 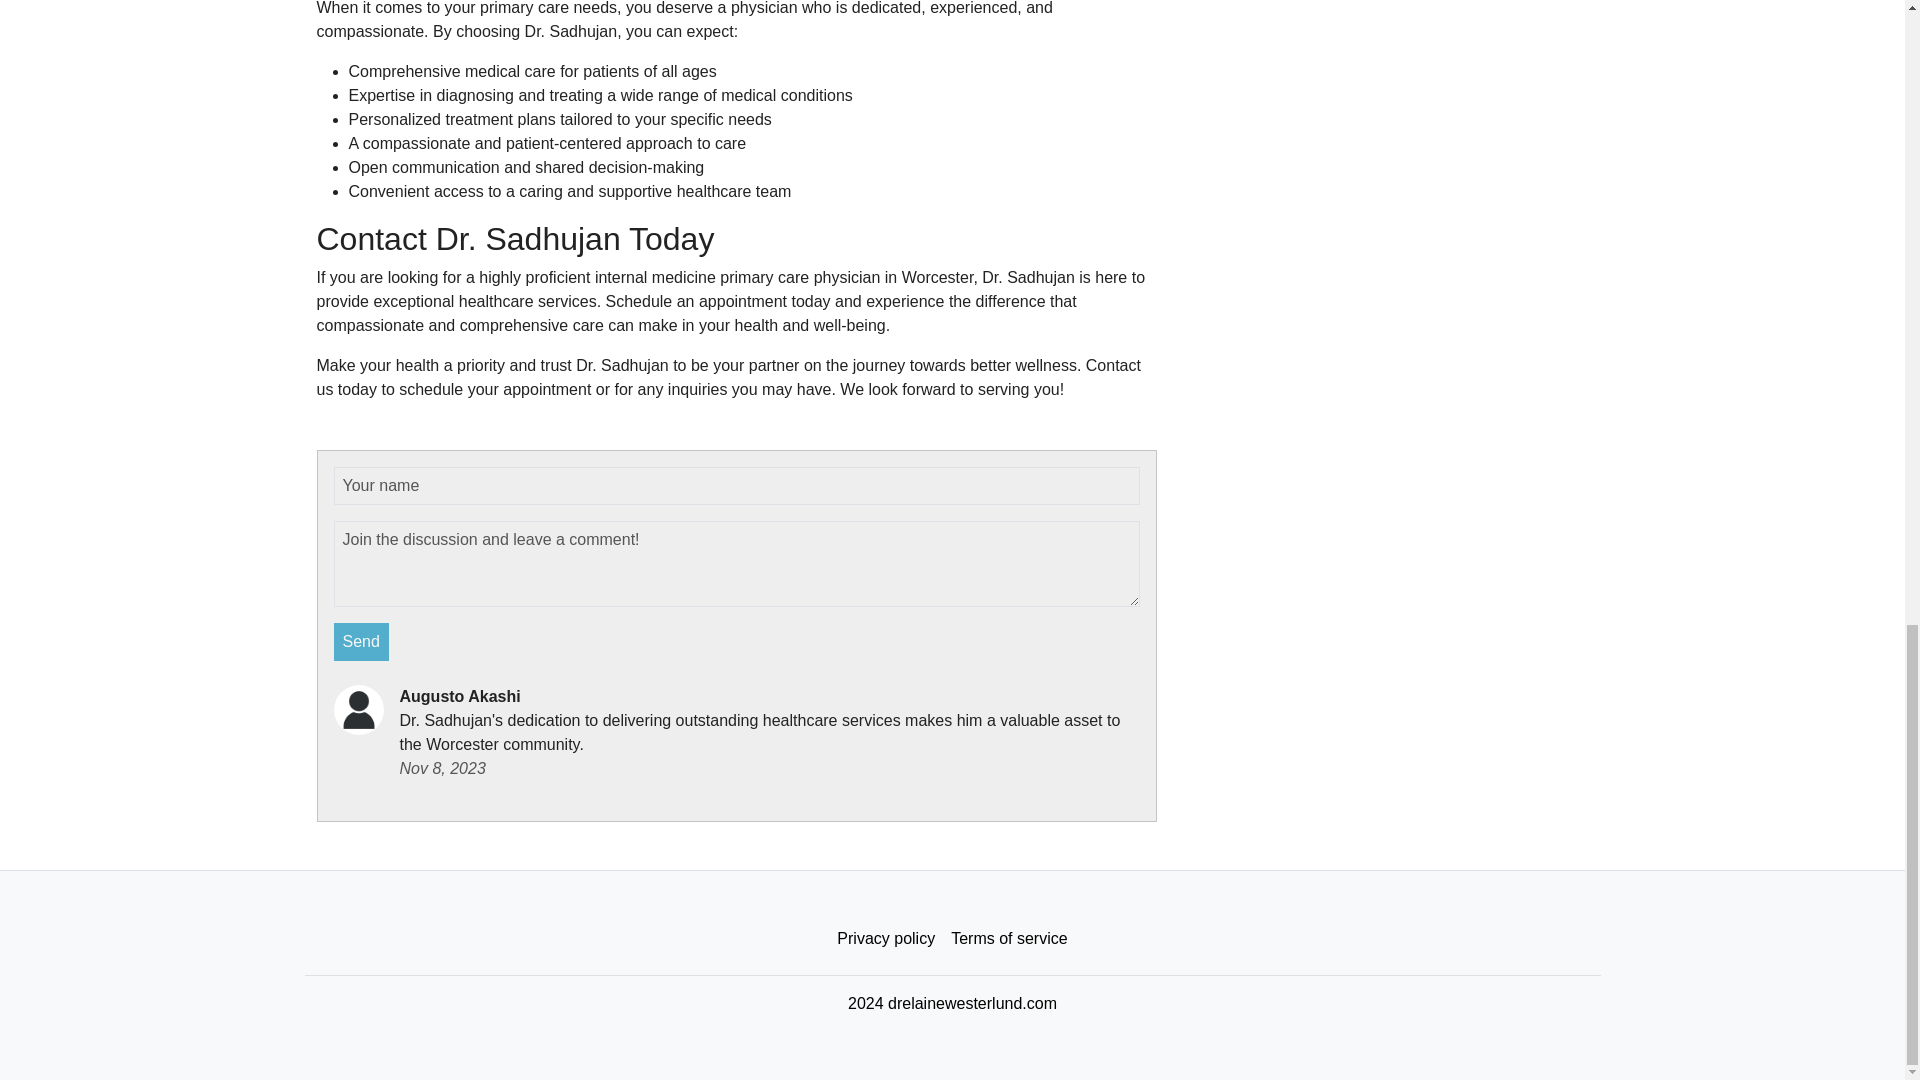 What do you see at coordinates (1008, 939) in the screenshot?
I see `Terms of service` at bounding box center [1008, 939].